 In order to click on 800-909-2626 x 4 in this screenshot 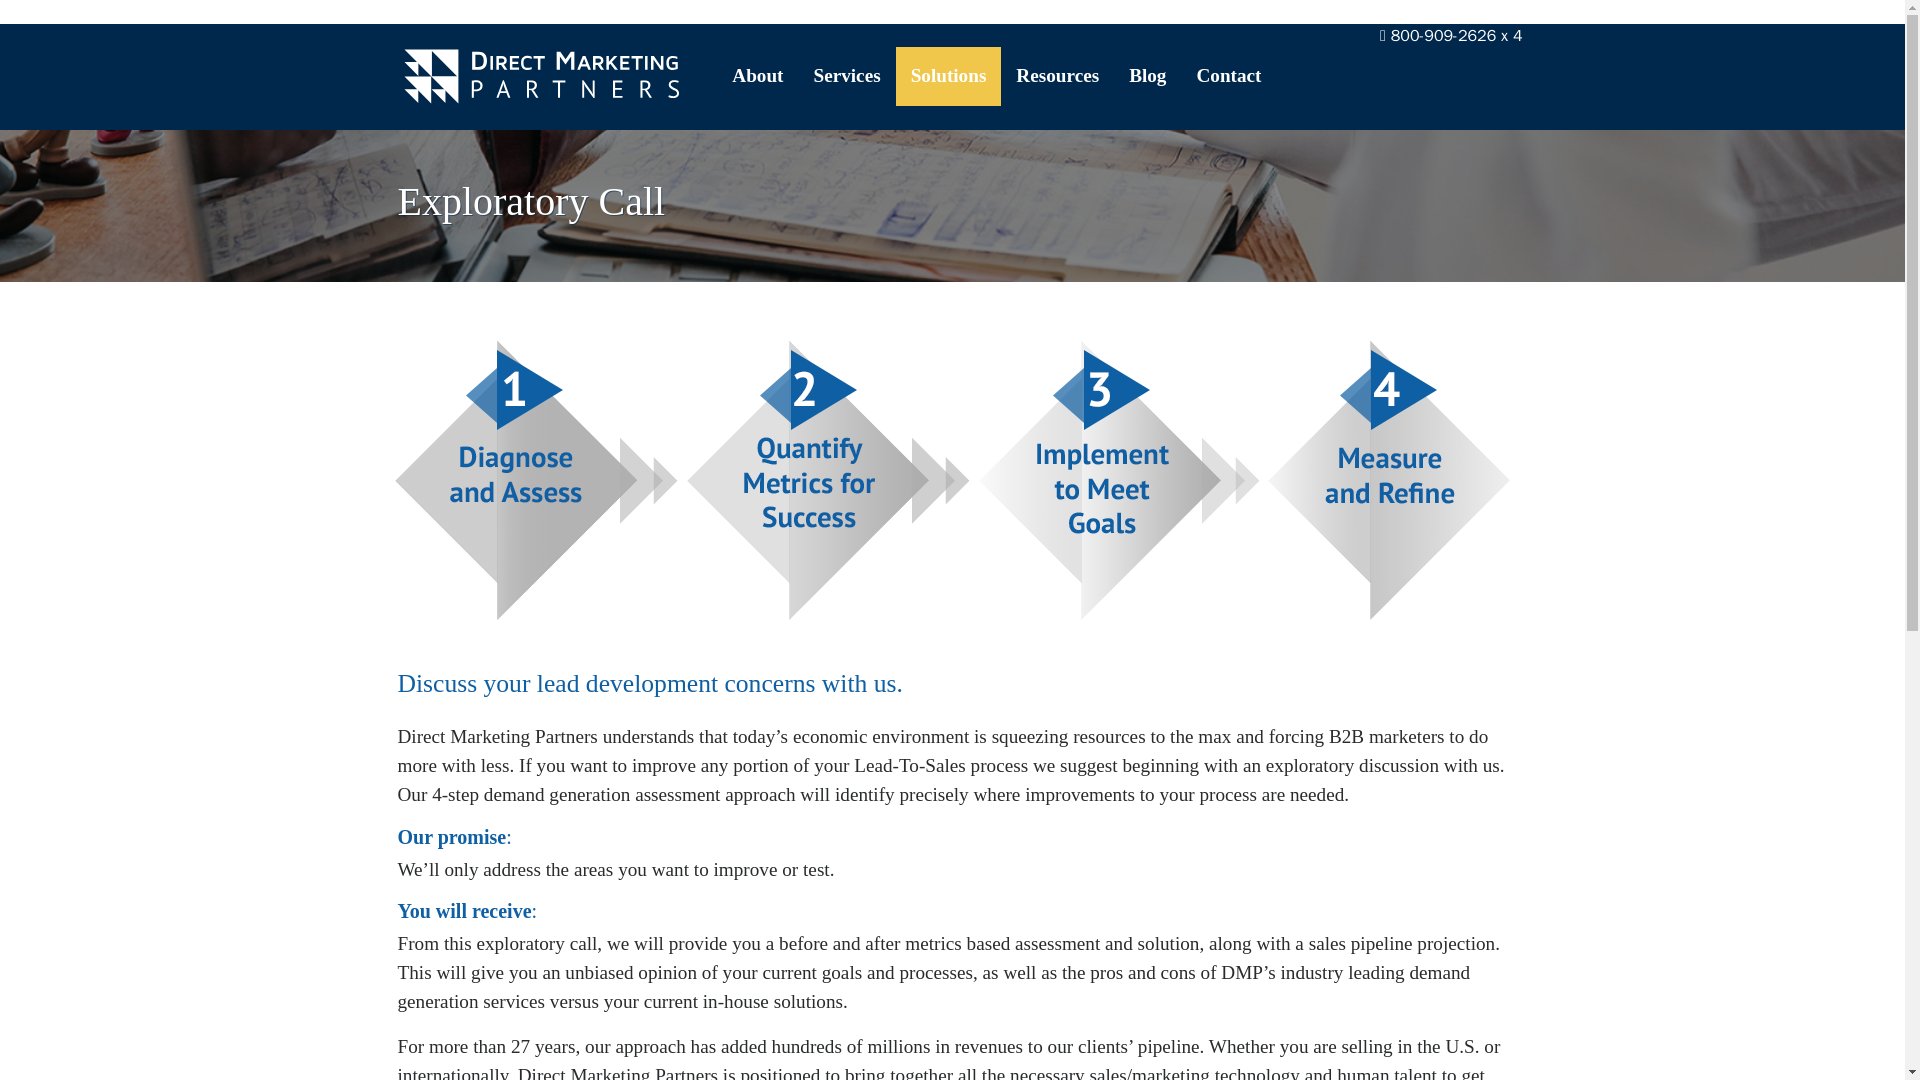, I will do `click(1444, 35)`.